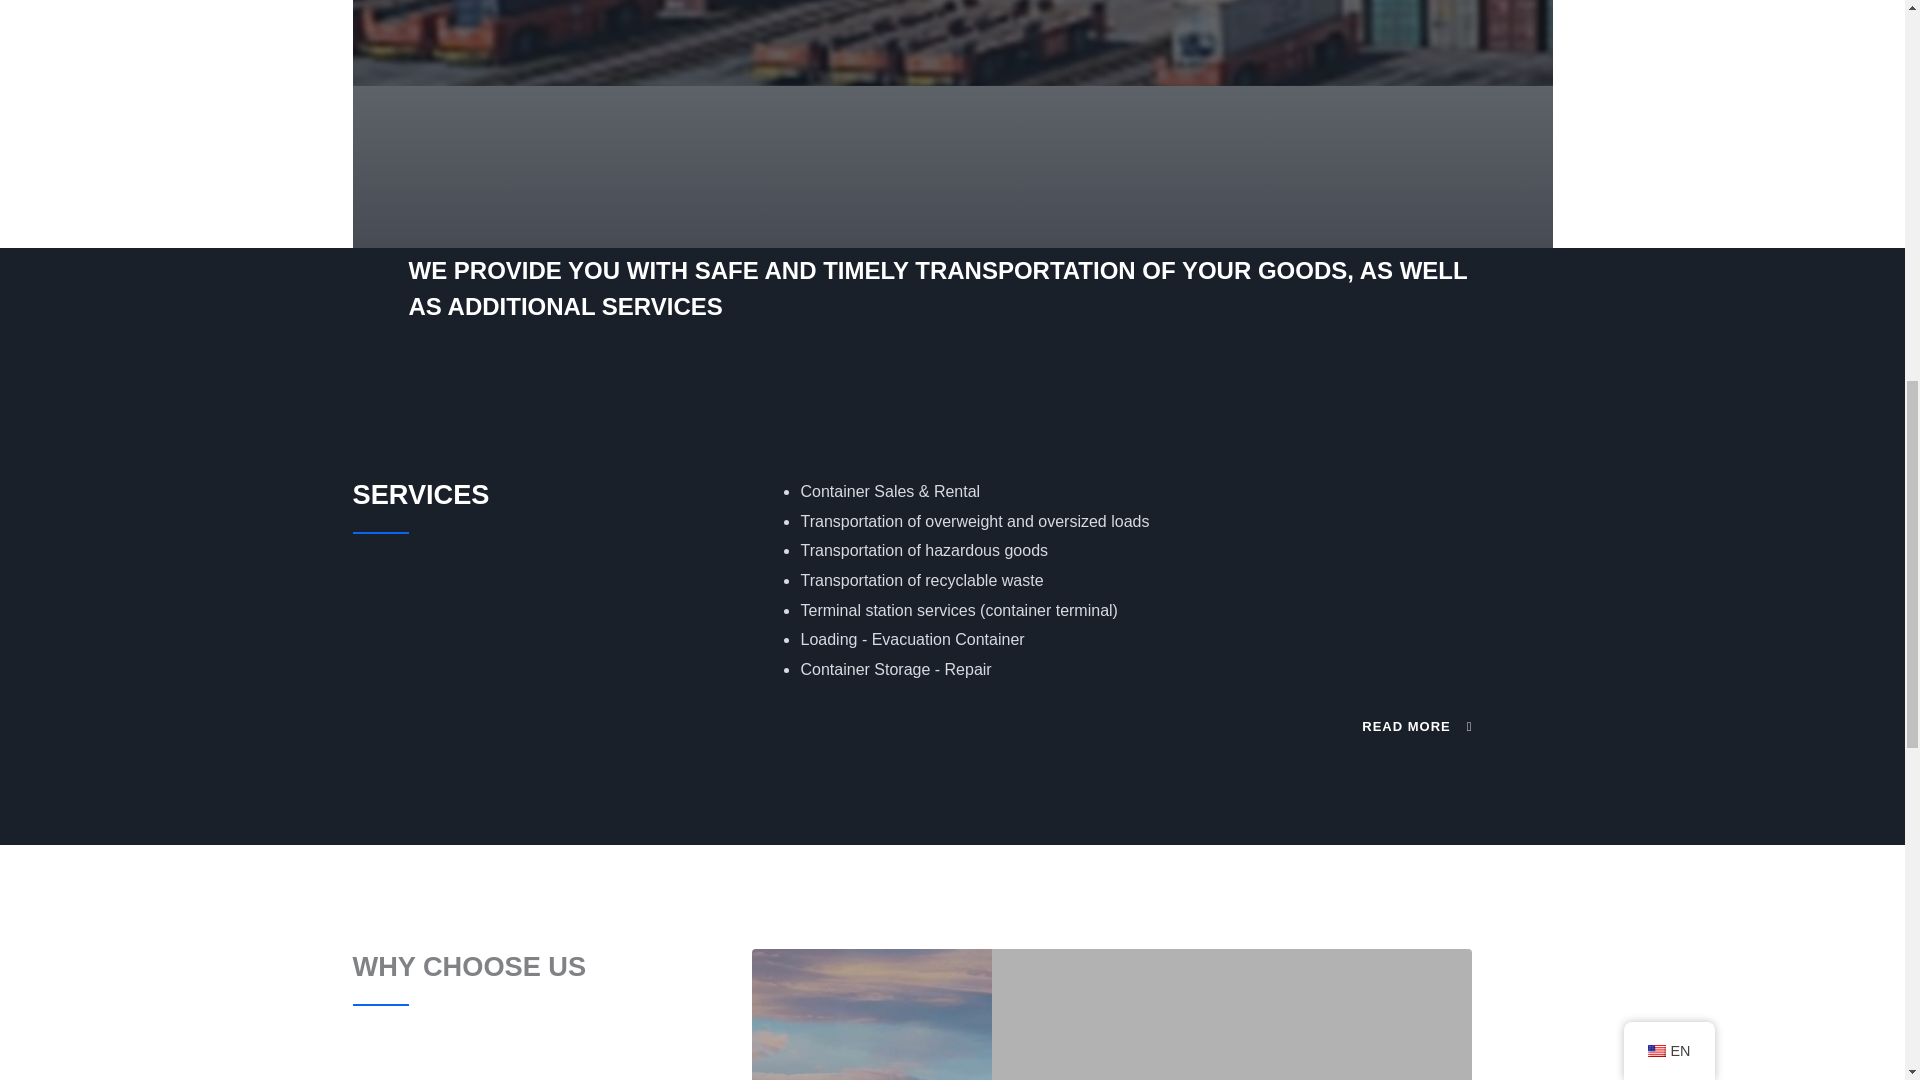  I want to click on READ MORE, so click(1416, 726).